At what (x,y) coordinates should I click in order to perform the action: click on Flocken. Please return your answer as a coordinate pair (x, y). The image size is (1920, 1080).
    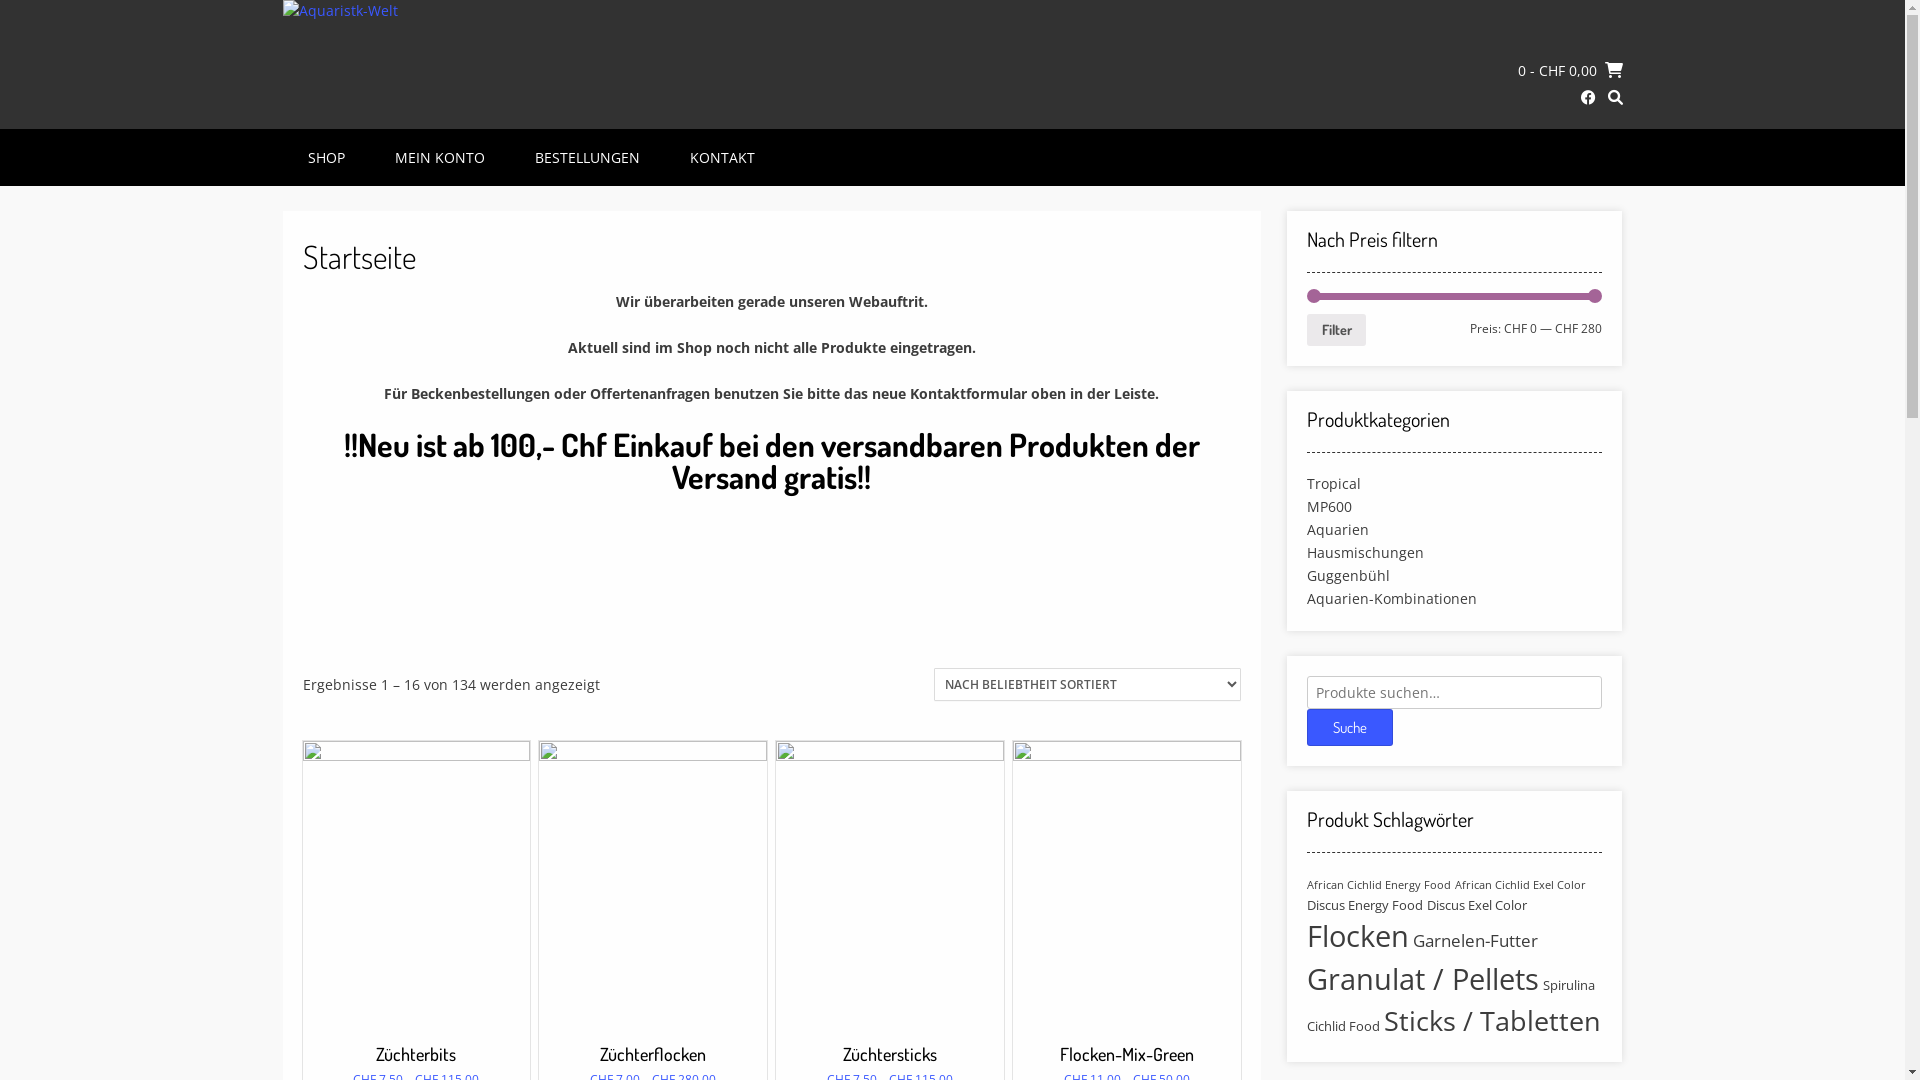
    Looking at the image, I should click on (1358, 936).